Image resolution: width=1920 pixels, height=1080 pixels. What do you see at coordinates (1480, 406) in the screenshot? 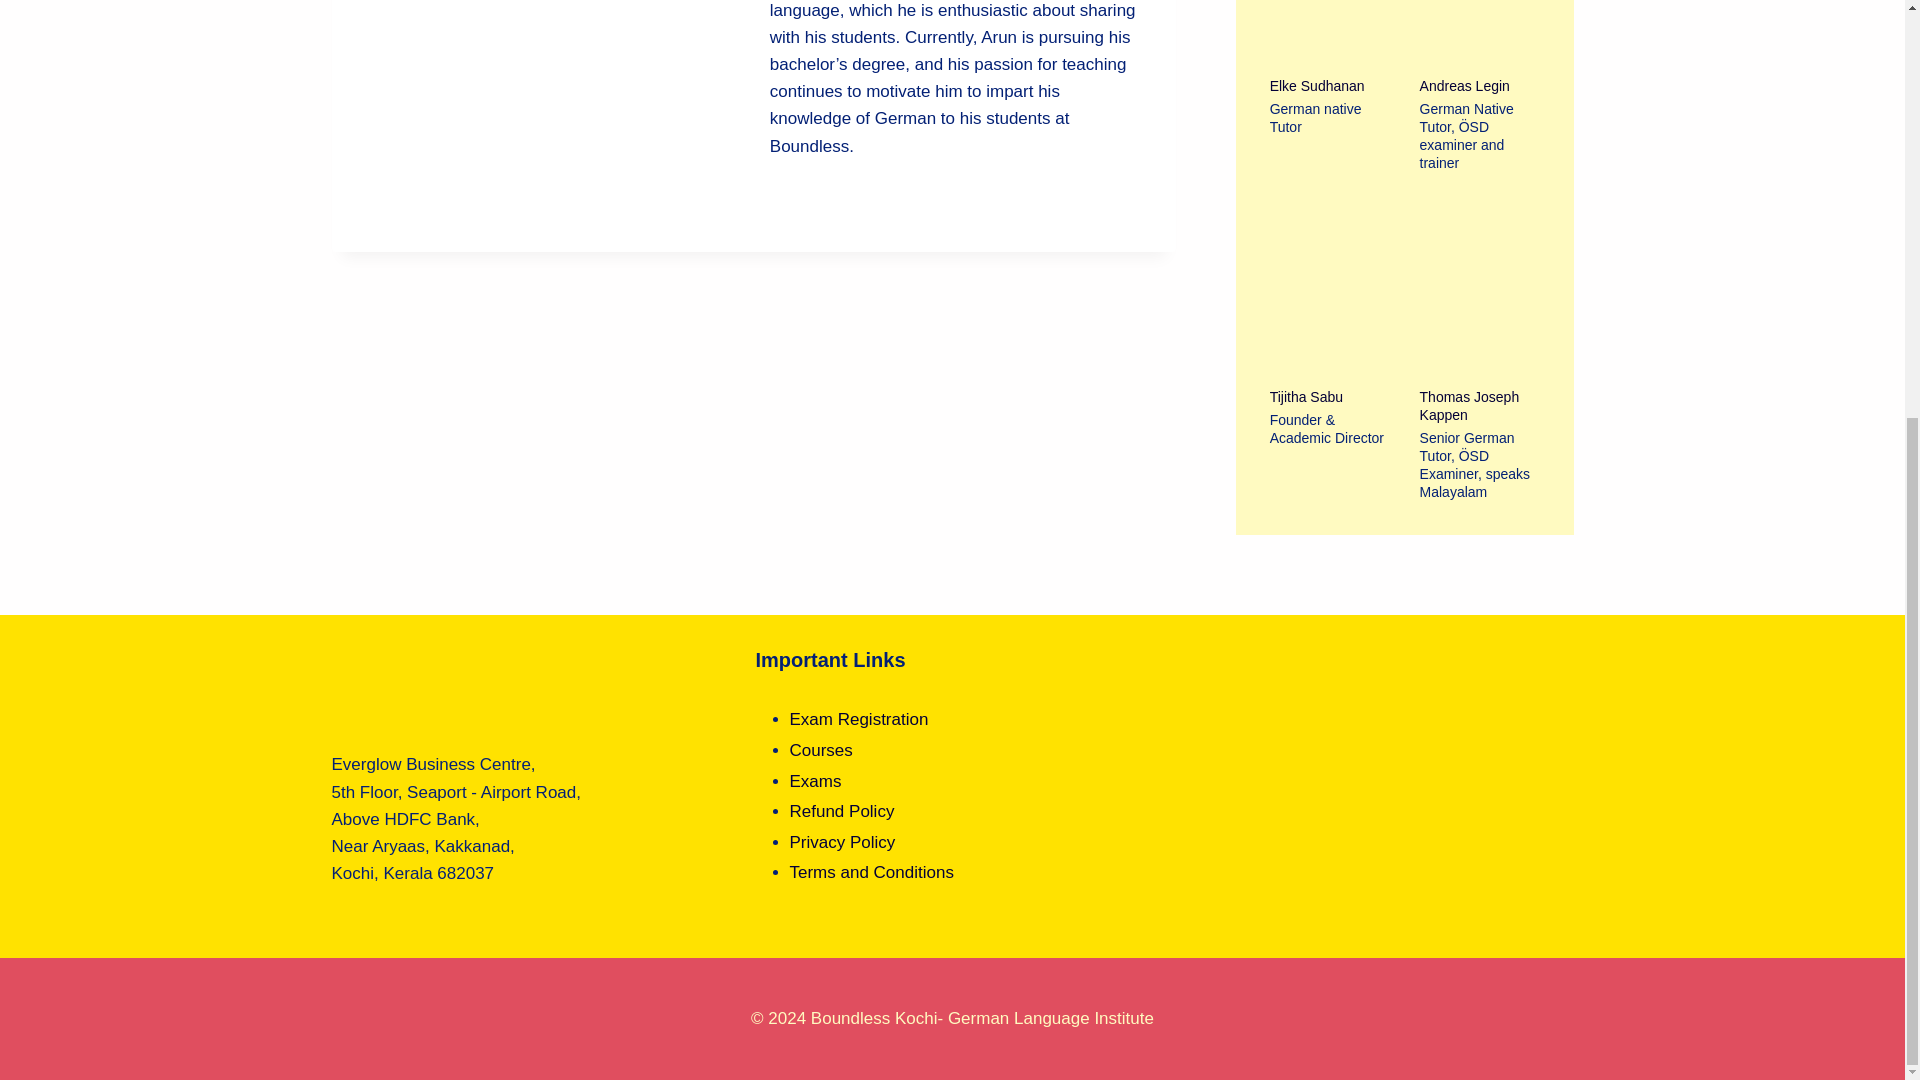
I see `Thomas Joseph Kappen` at bounding box center [1480, 406].